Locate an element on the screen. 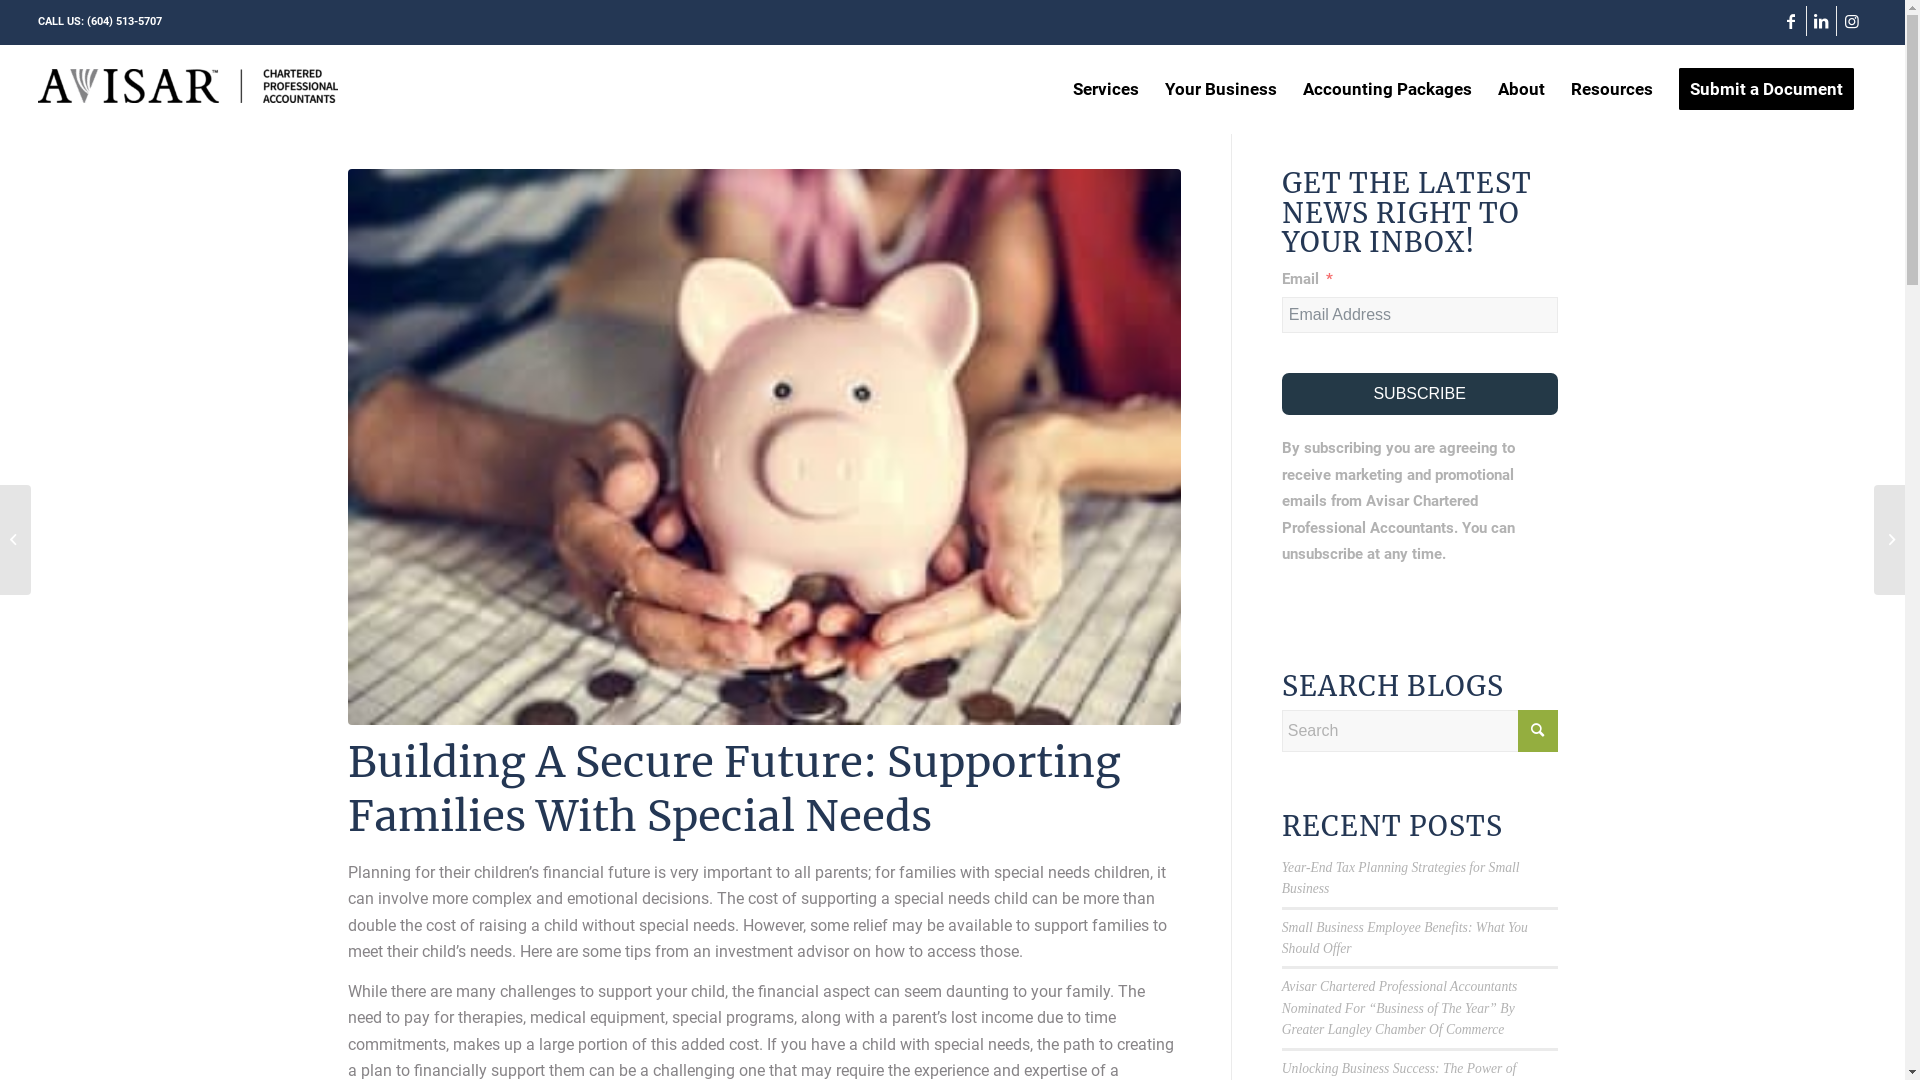 The height and width of the screenshot is (1080, 1920). Small Business Employee Benefits: What You Should Offer is located at coordinates (1405, 938).